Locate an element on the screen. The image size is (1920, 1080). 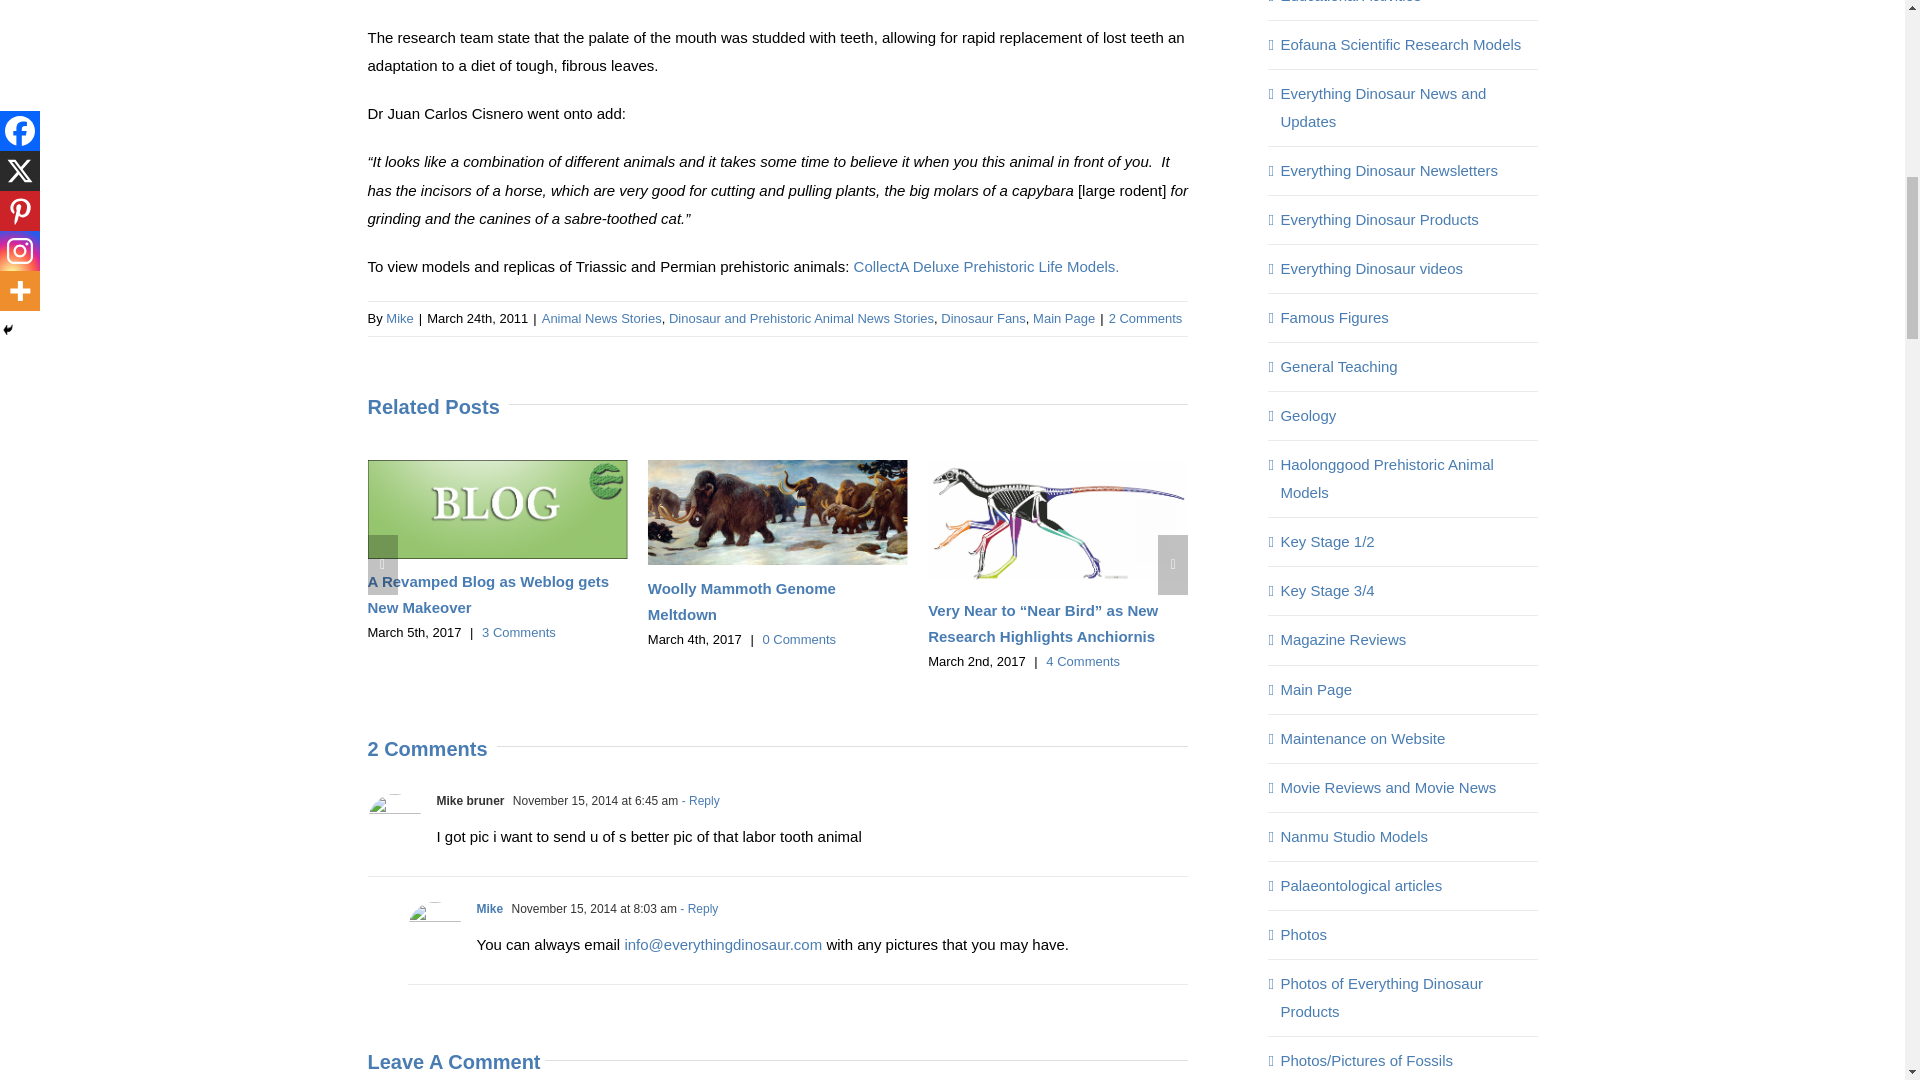
2 Comments is located at coordinates (1146, 318).